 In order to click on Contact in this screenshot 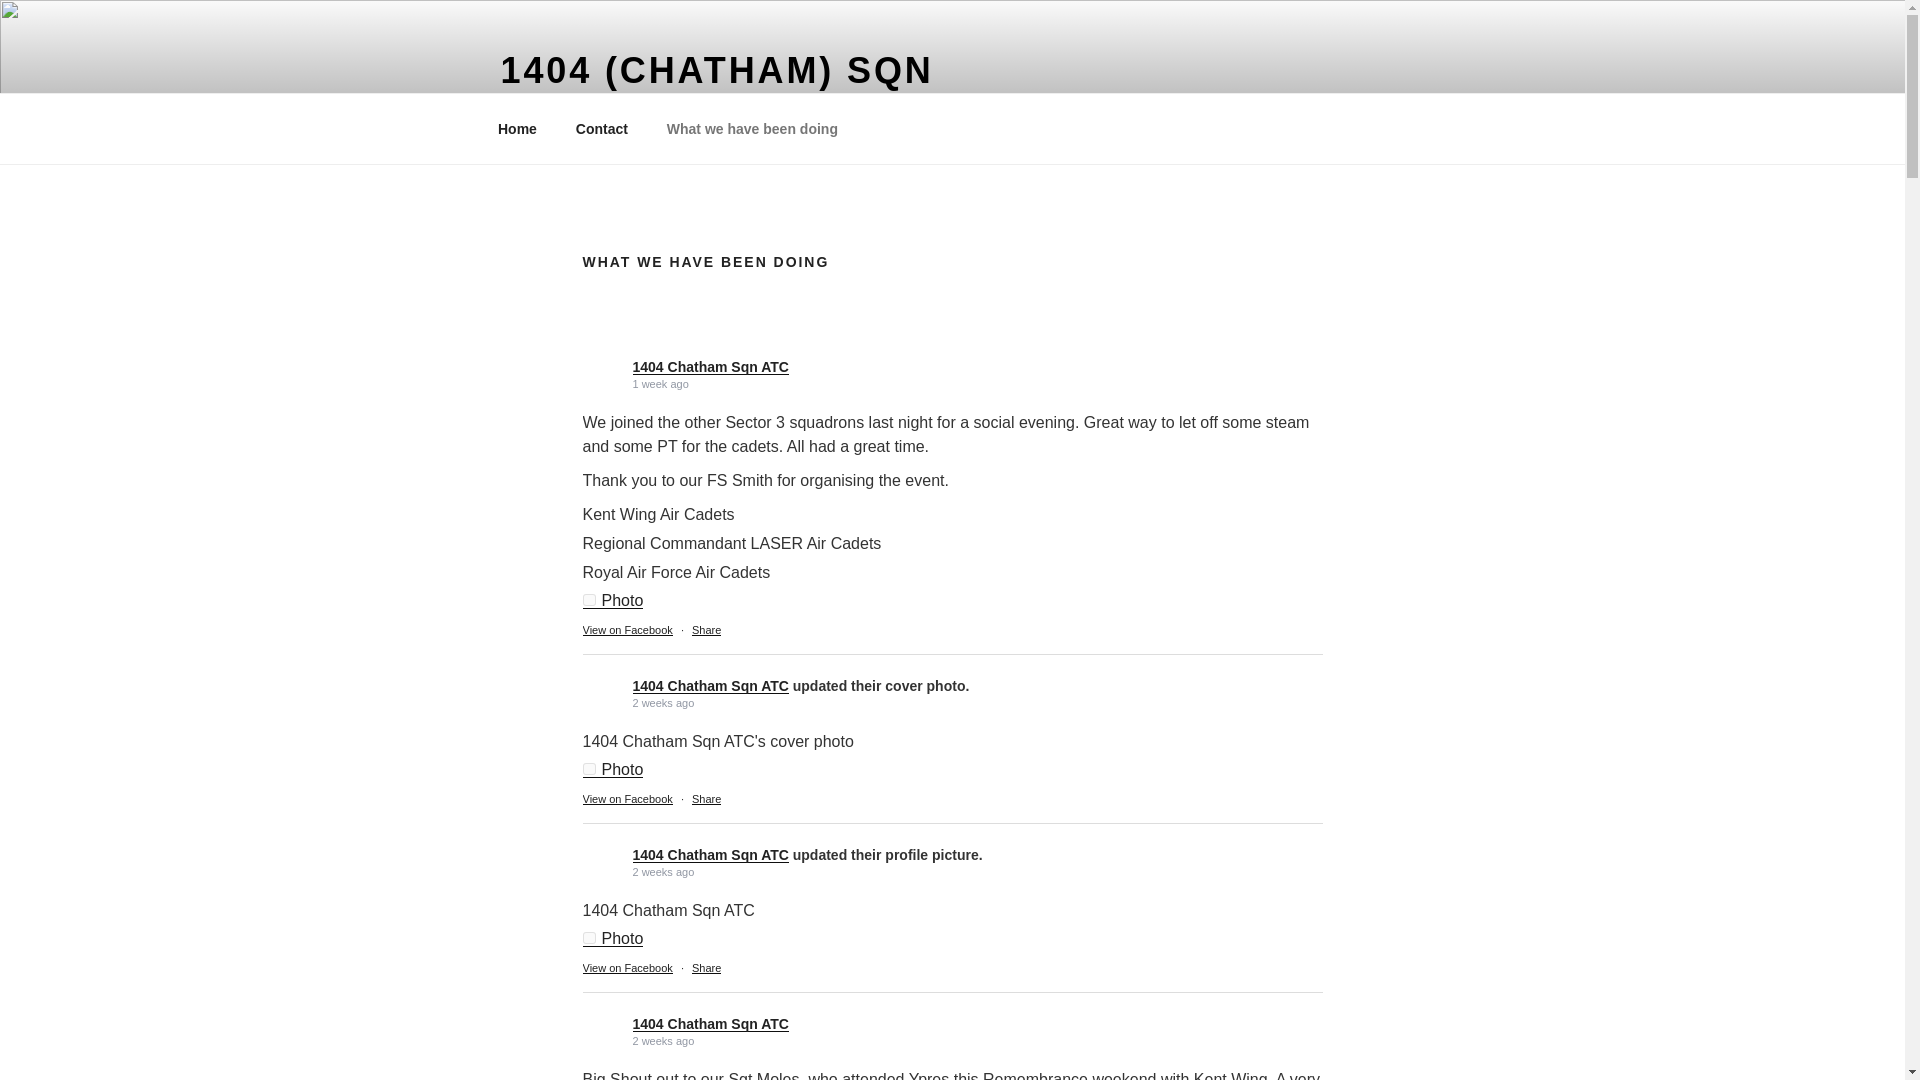, I will do `click(602, 128)`.